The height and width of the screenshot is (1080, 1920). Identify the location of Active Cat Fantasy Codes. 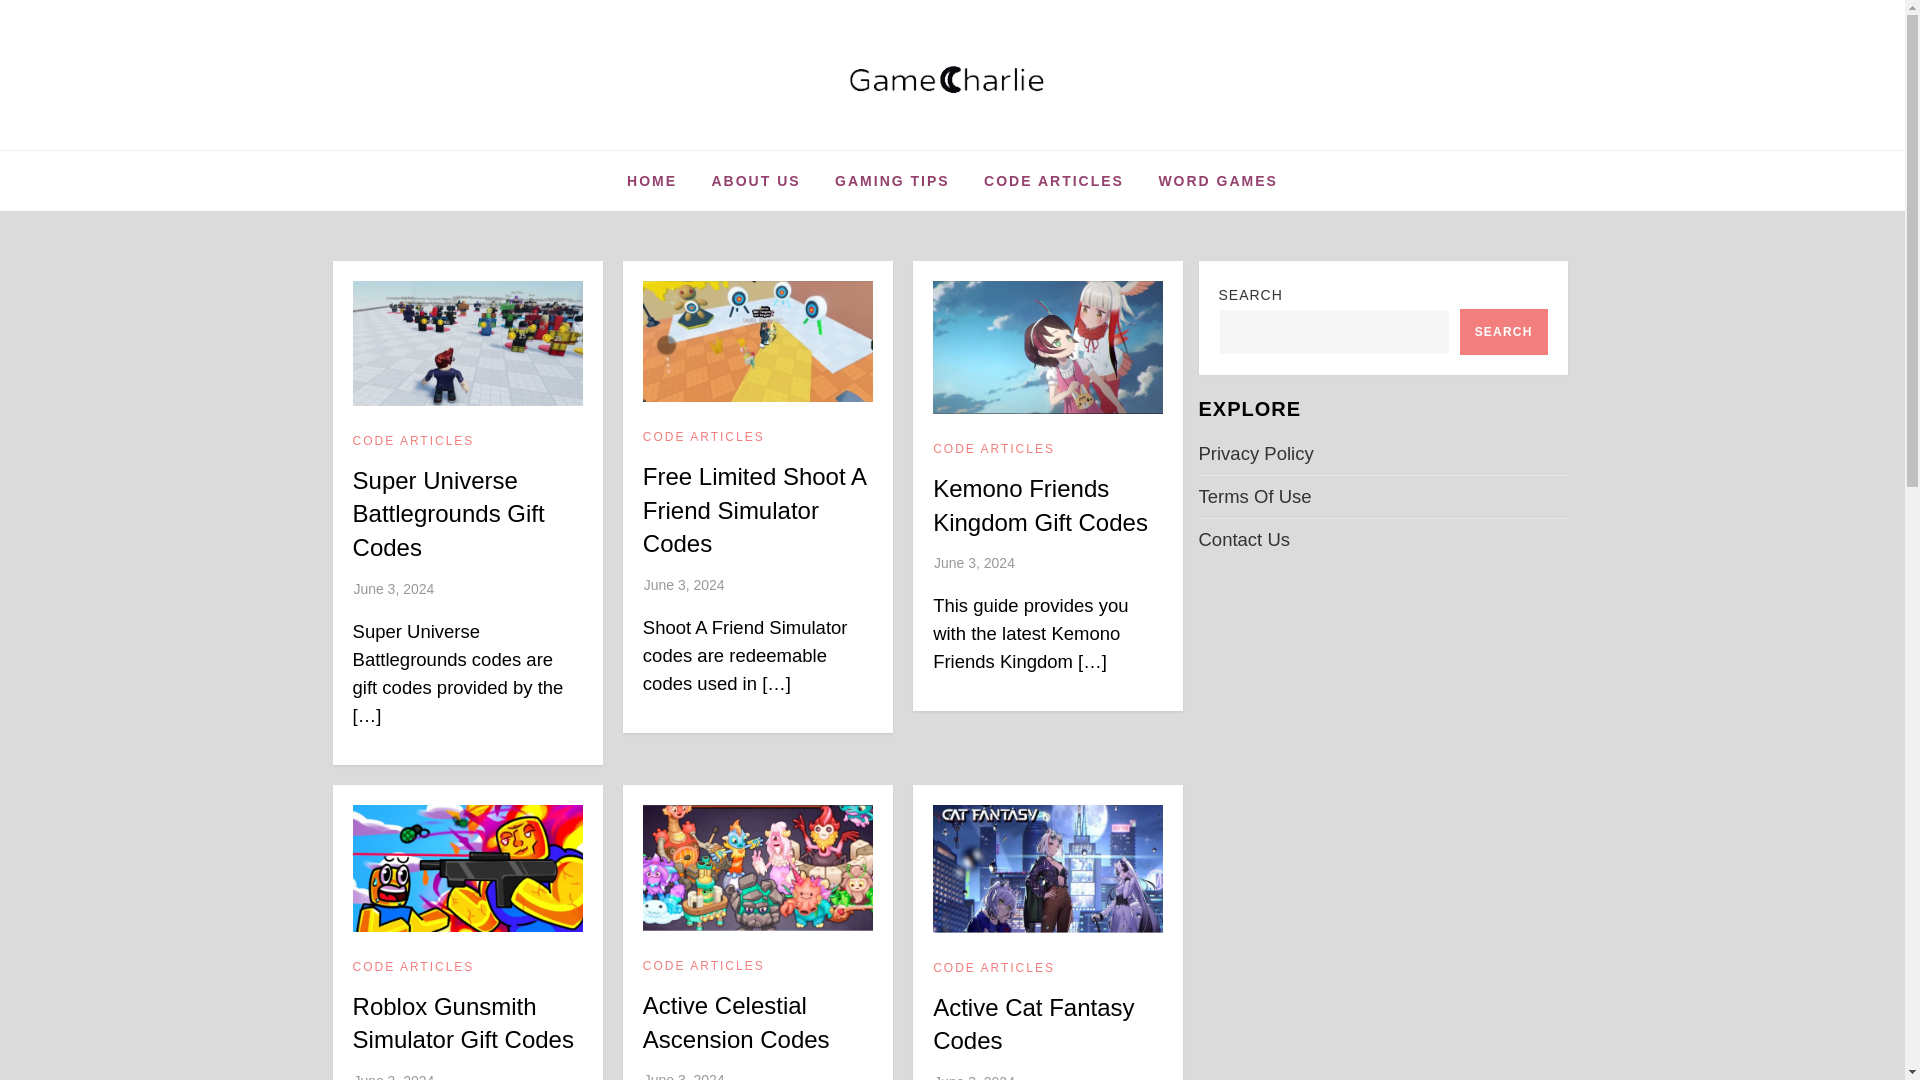
(1034, 1024).